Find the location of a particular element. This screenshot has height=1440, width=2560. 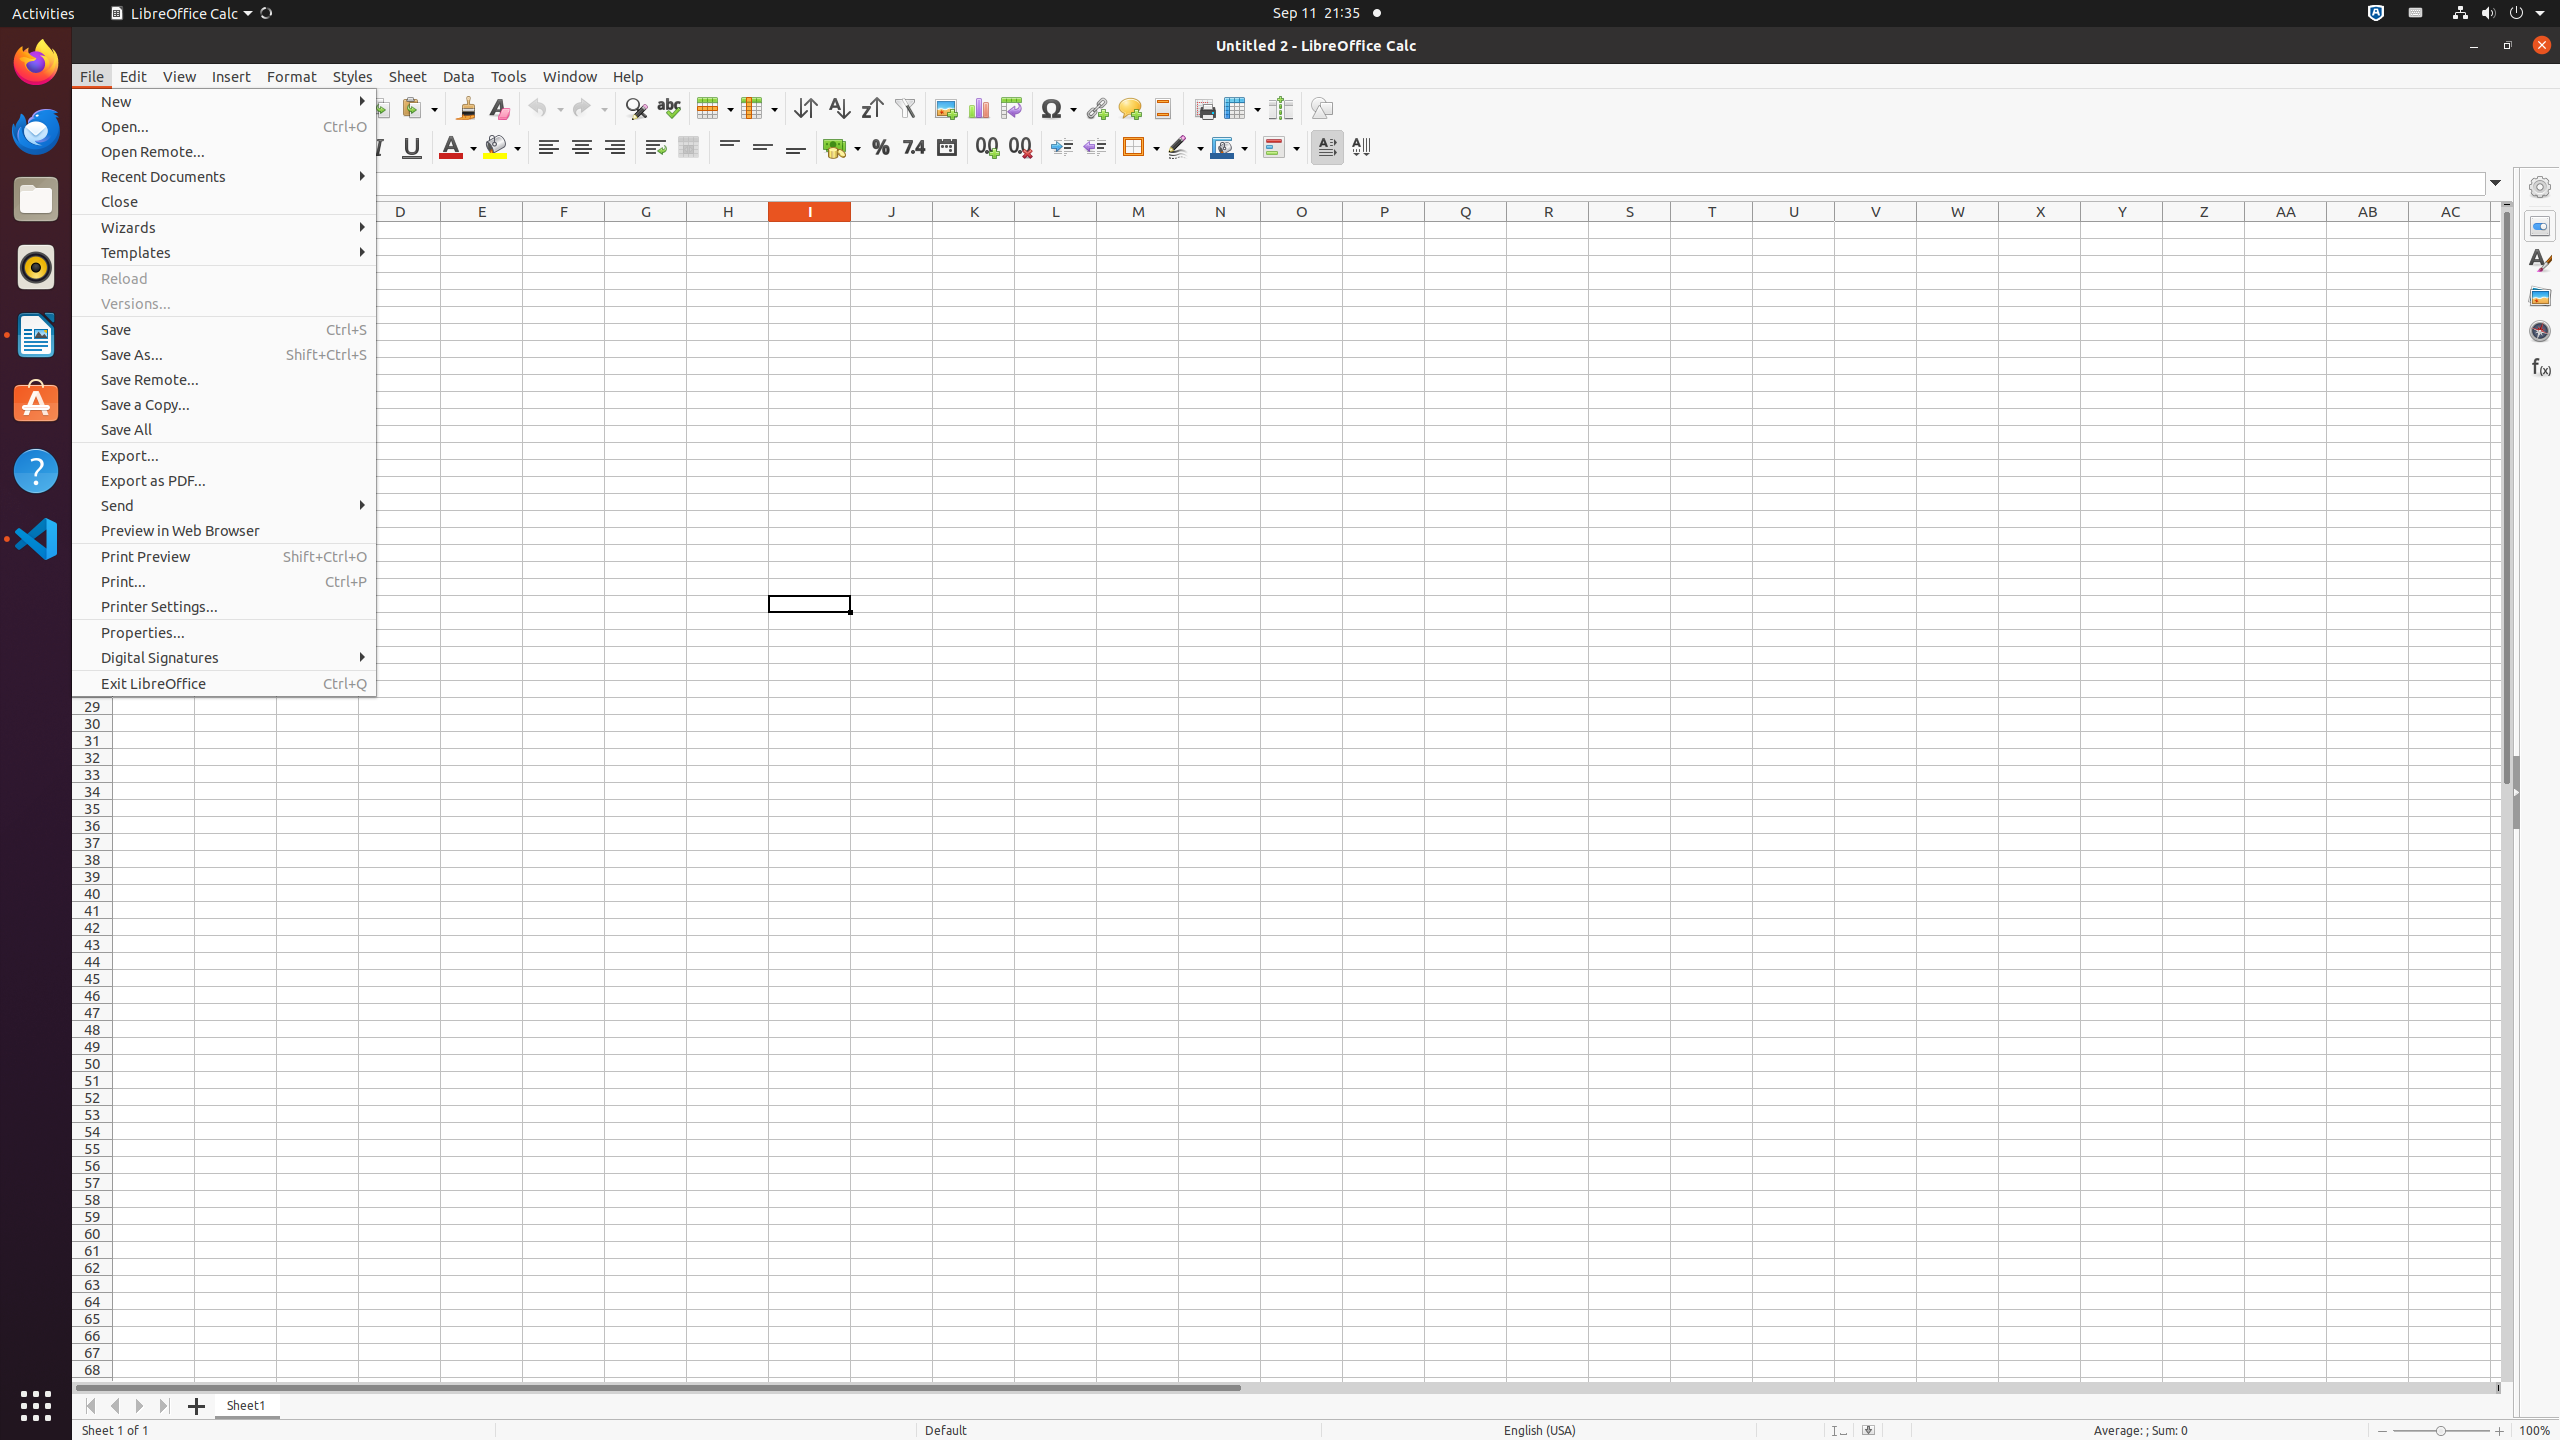

Clone is located at coordinates (466, 108).